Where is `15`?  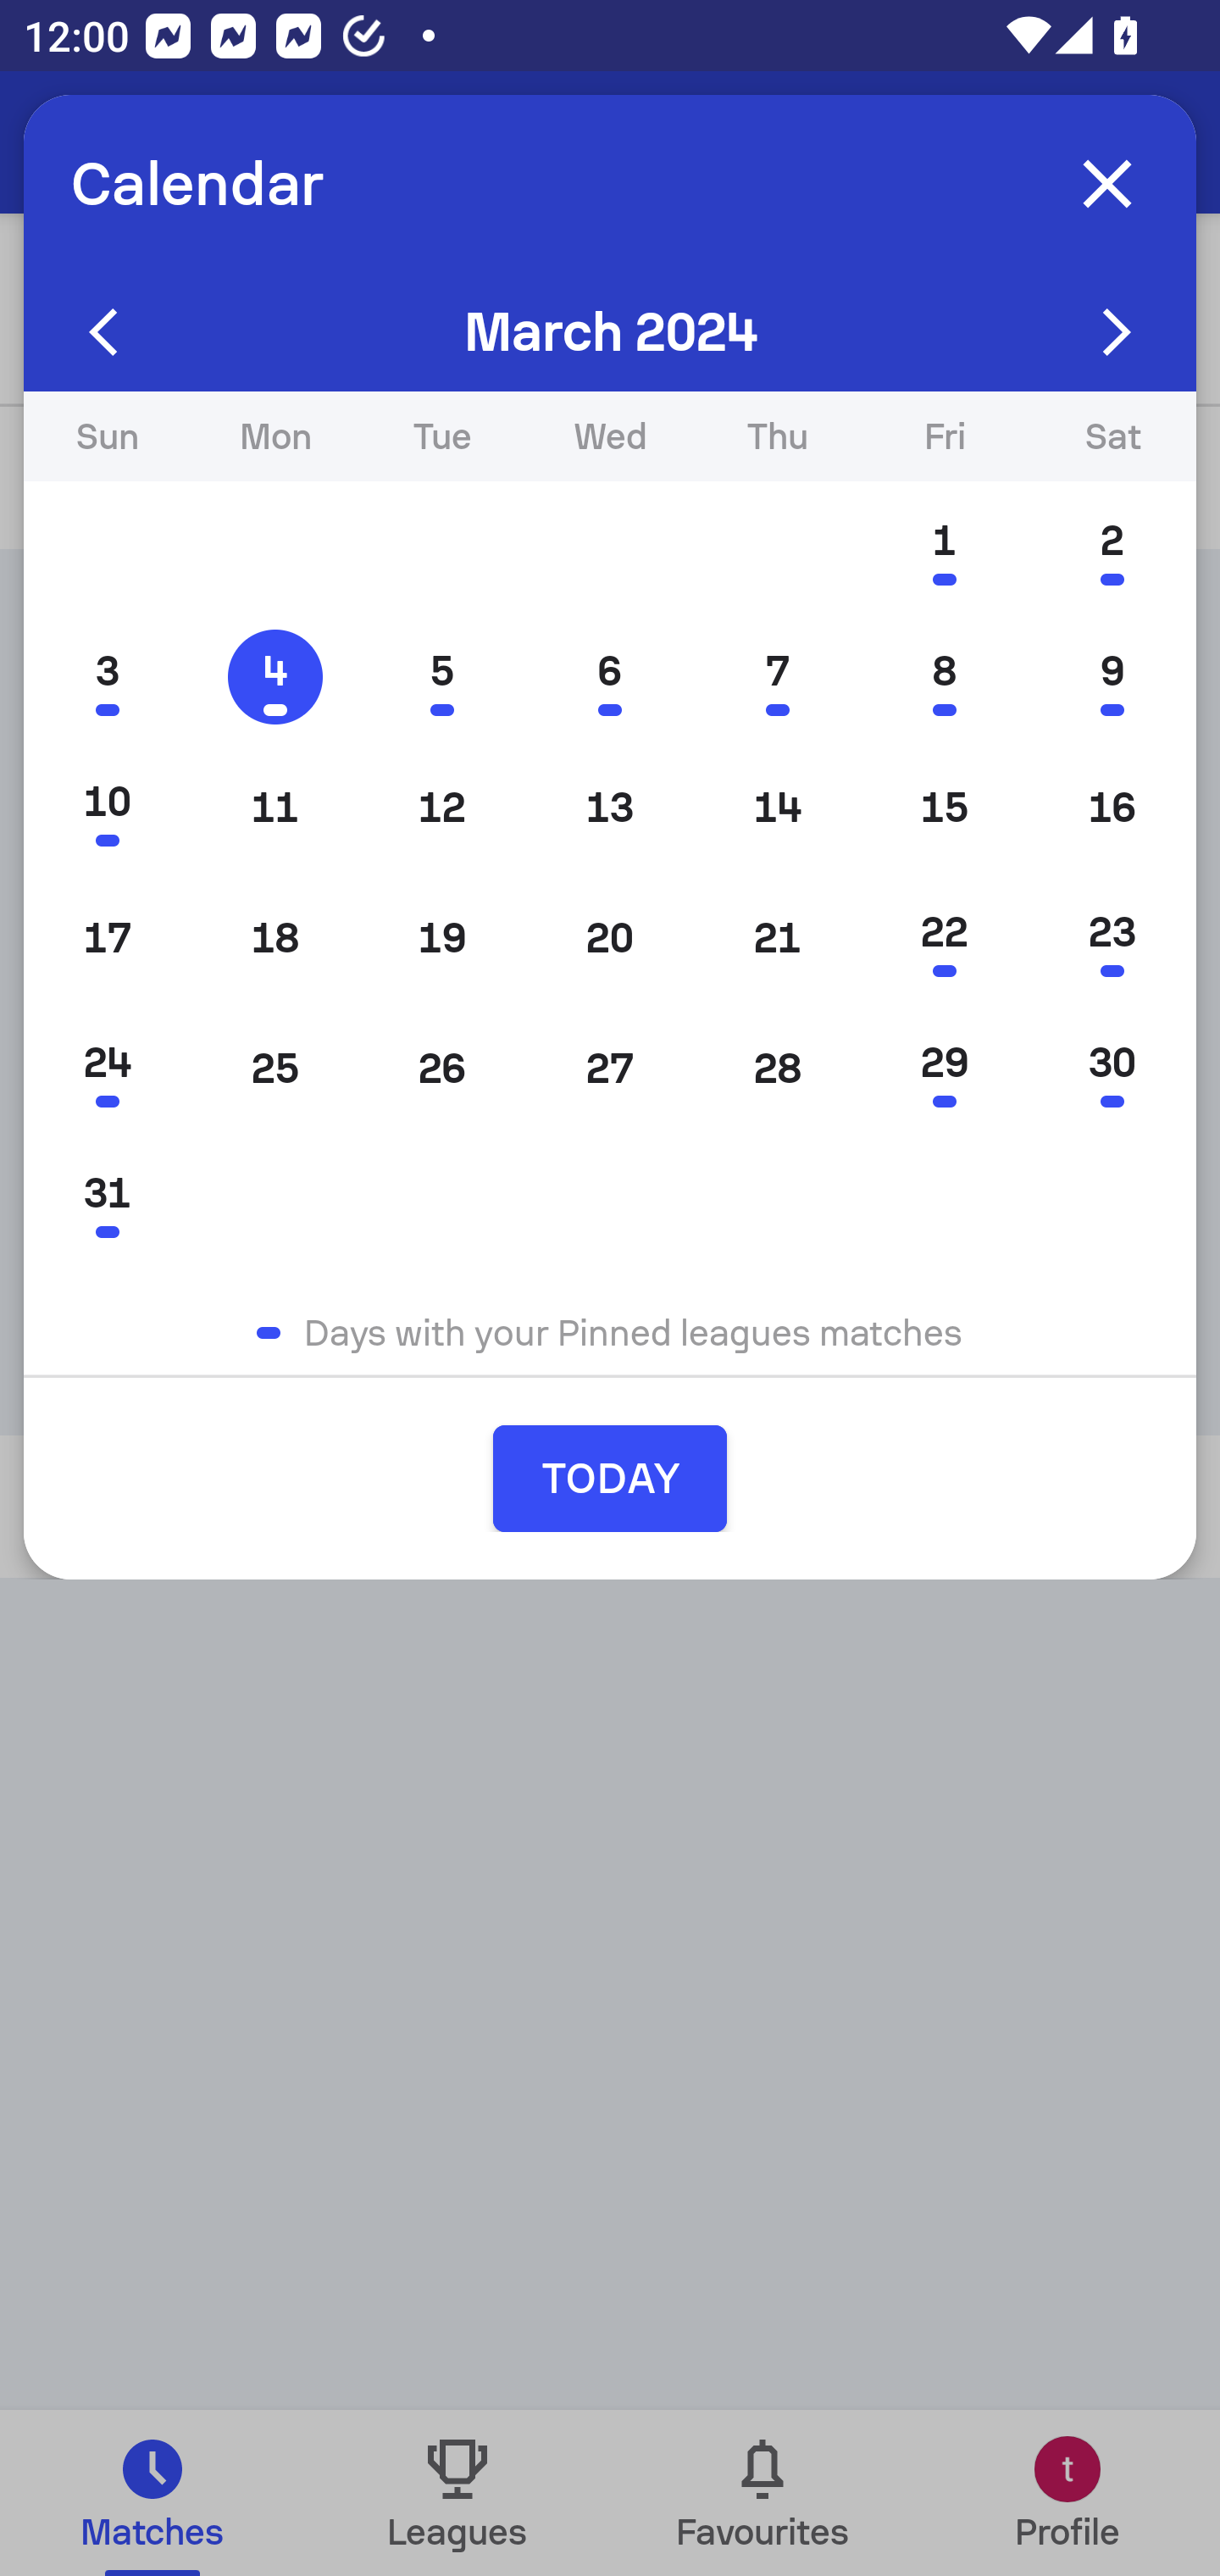 15 is located at coordinates (944, 807).